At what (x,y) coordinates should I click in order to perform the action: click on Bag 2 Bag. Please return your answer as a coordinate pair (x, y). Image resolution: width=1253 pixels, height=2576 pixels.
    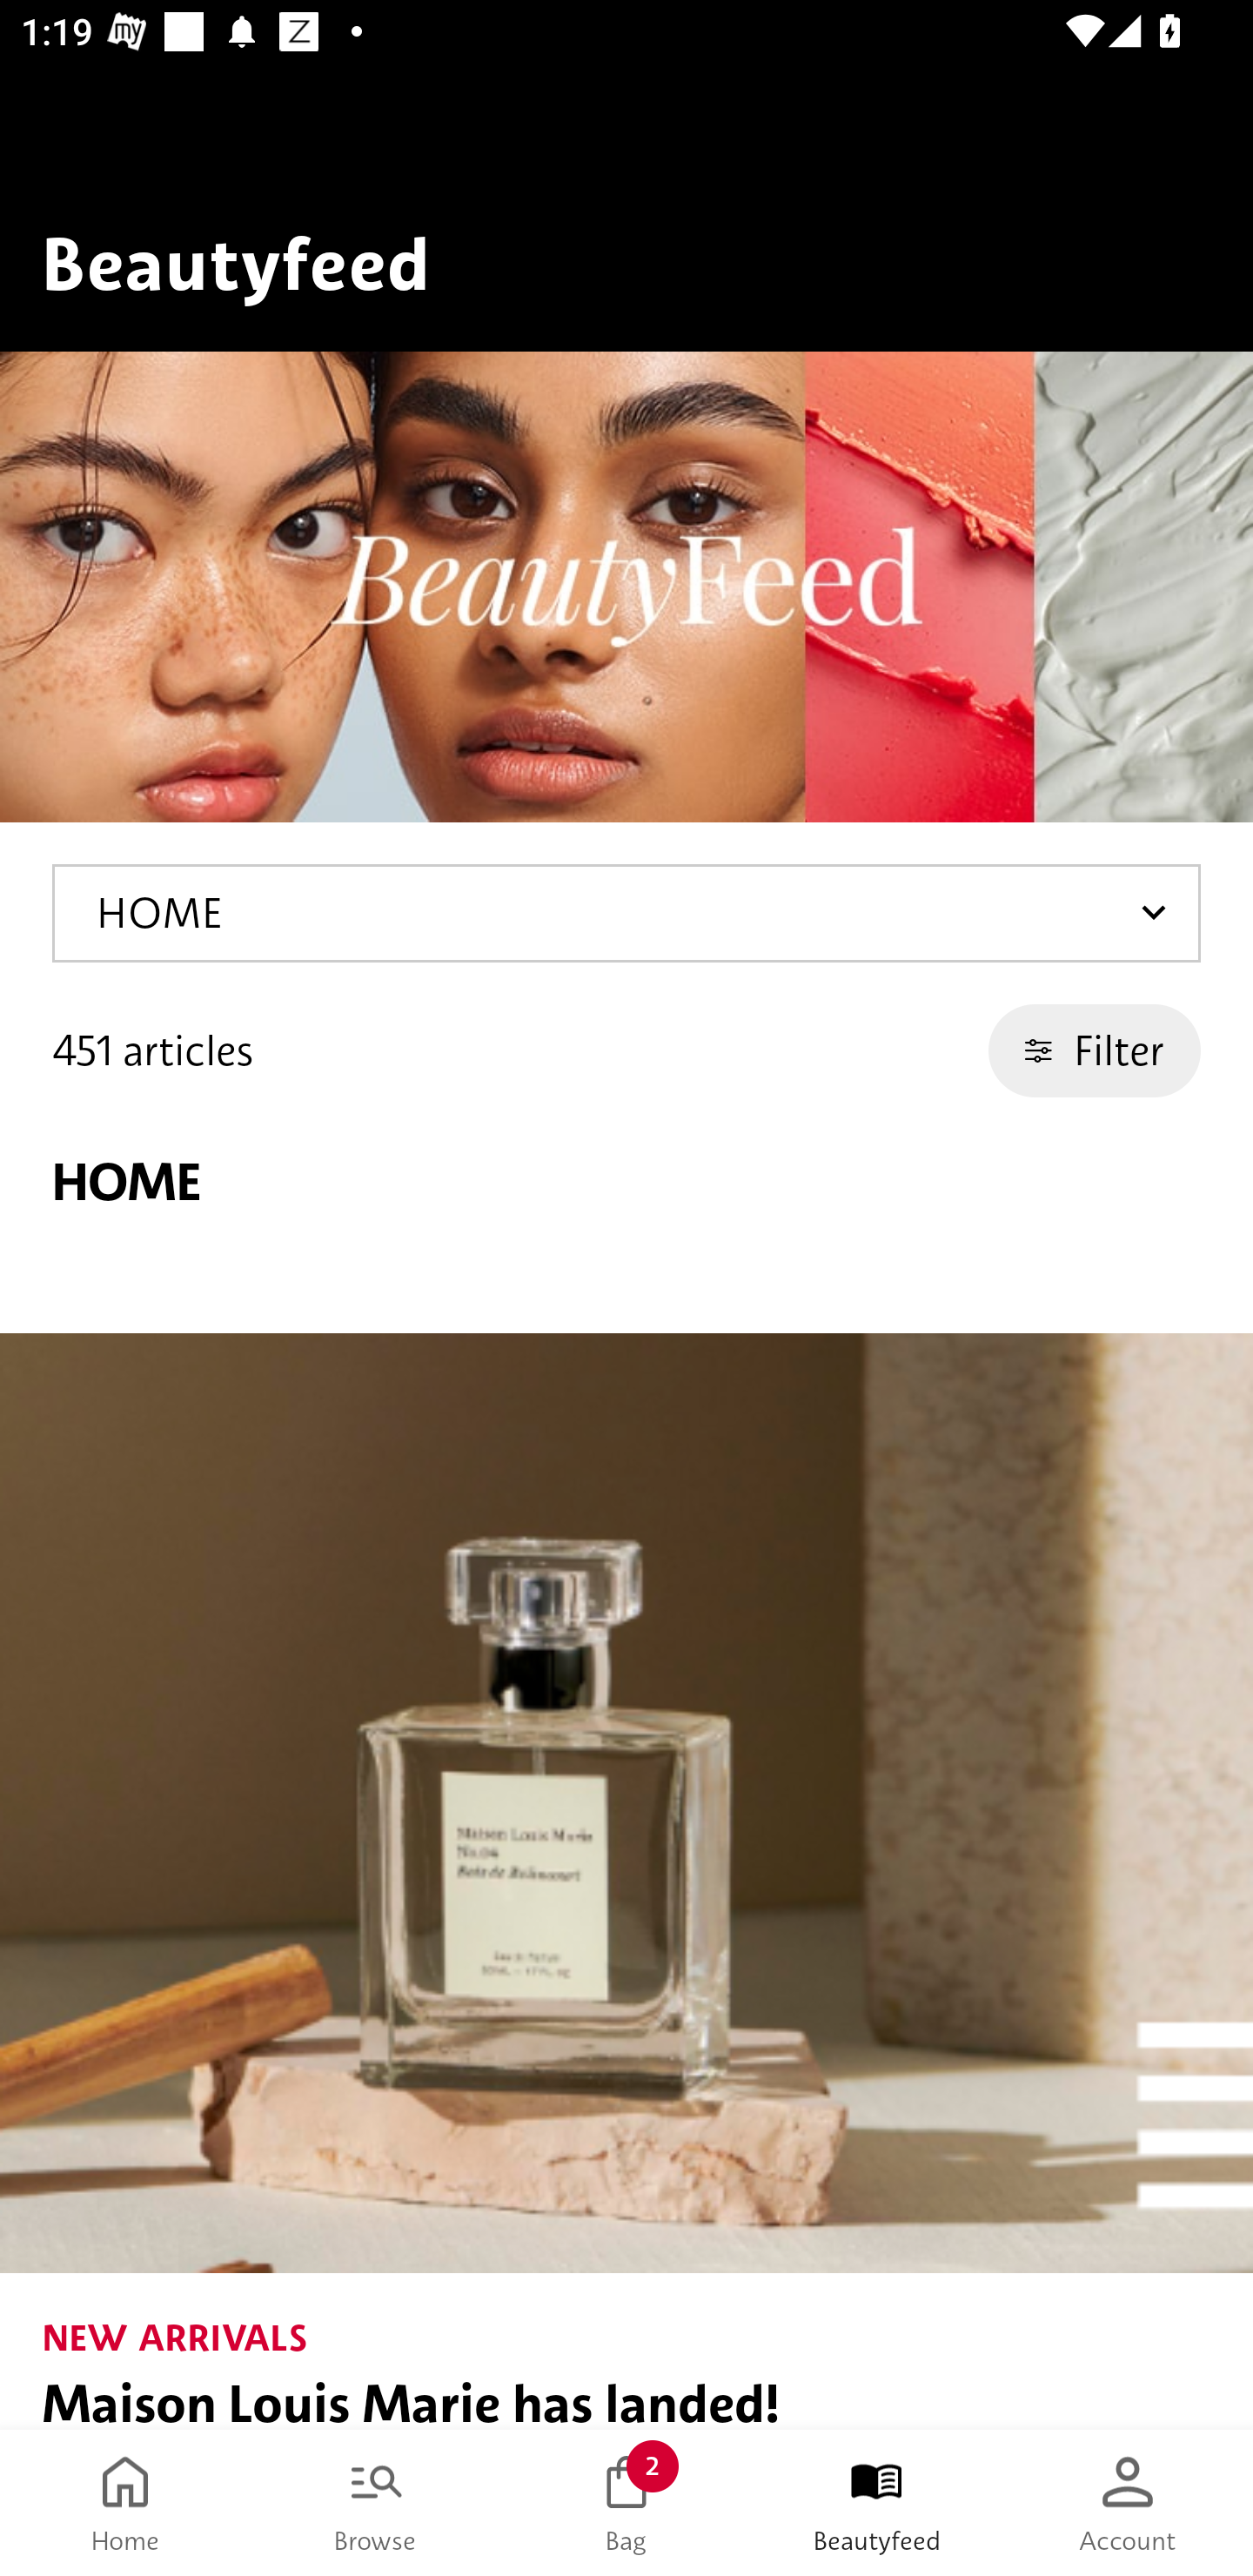
    Looking at the image, I should click on (626, 2503).